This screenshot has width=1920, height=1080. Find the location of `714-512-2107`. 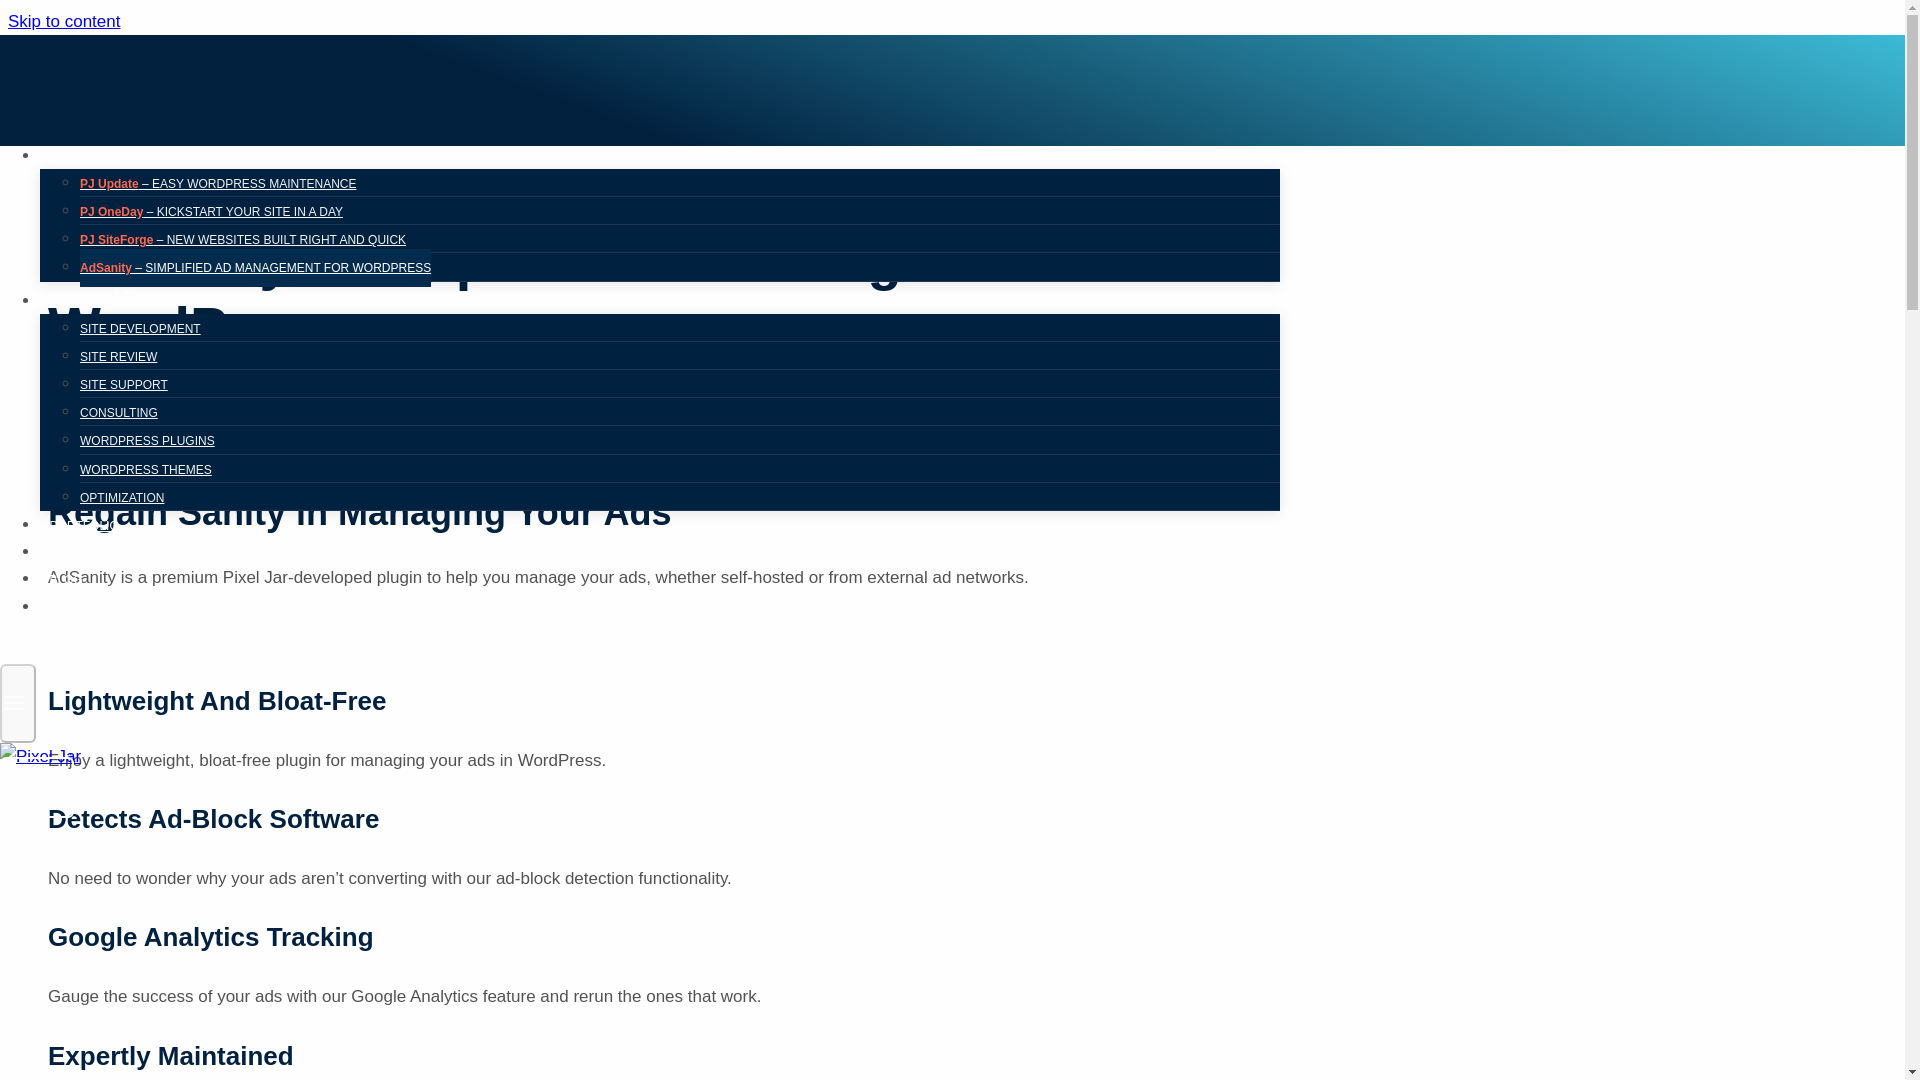

714-512-2107 is located at coordinates (87, 606).